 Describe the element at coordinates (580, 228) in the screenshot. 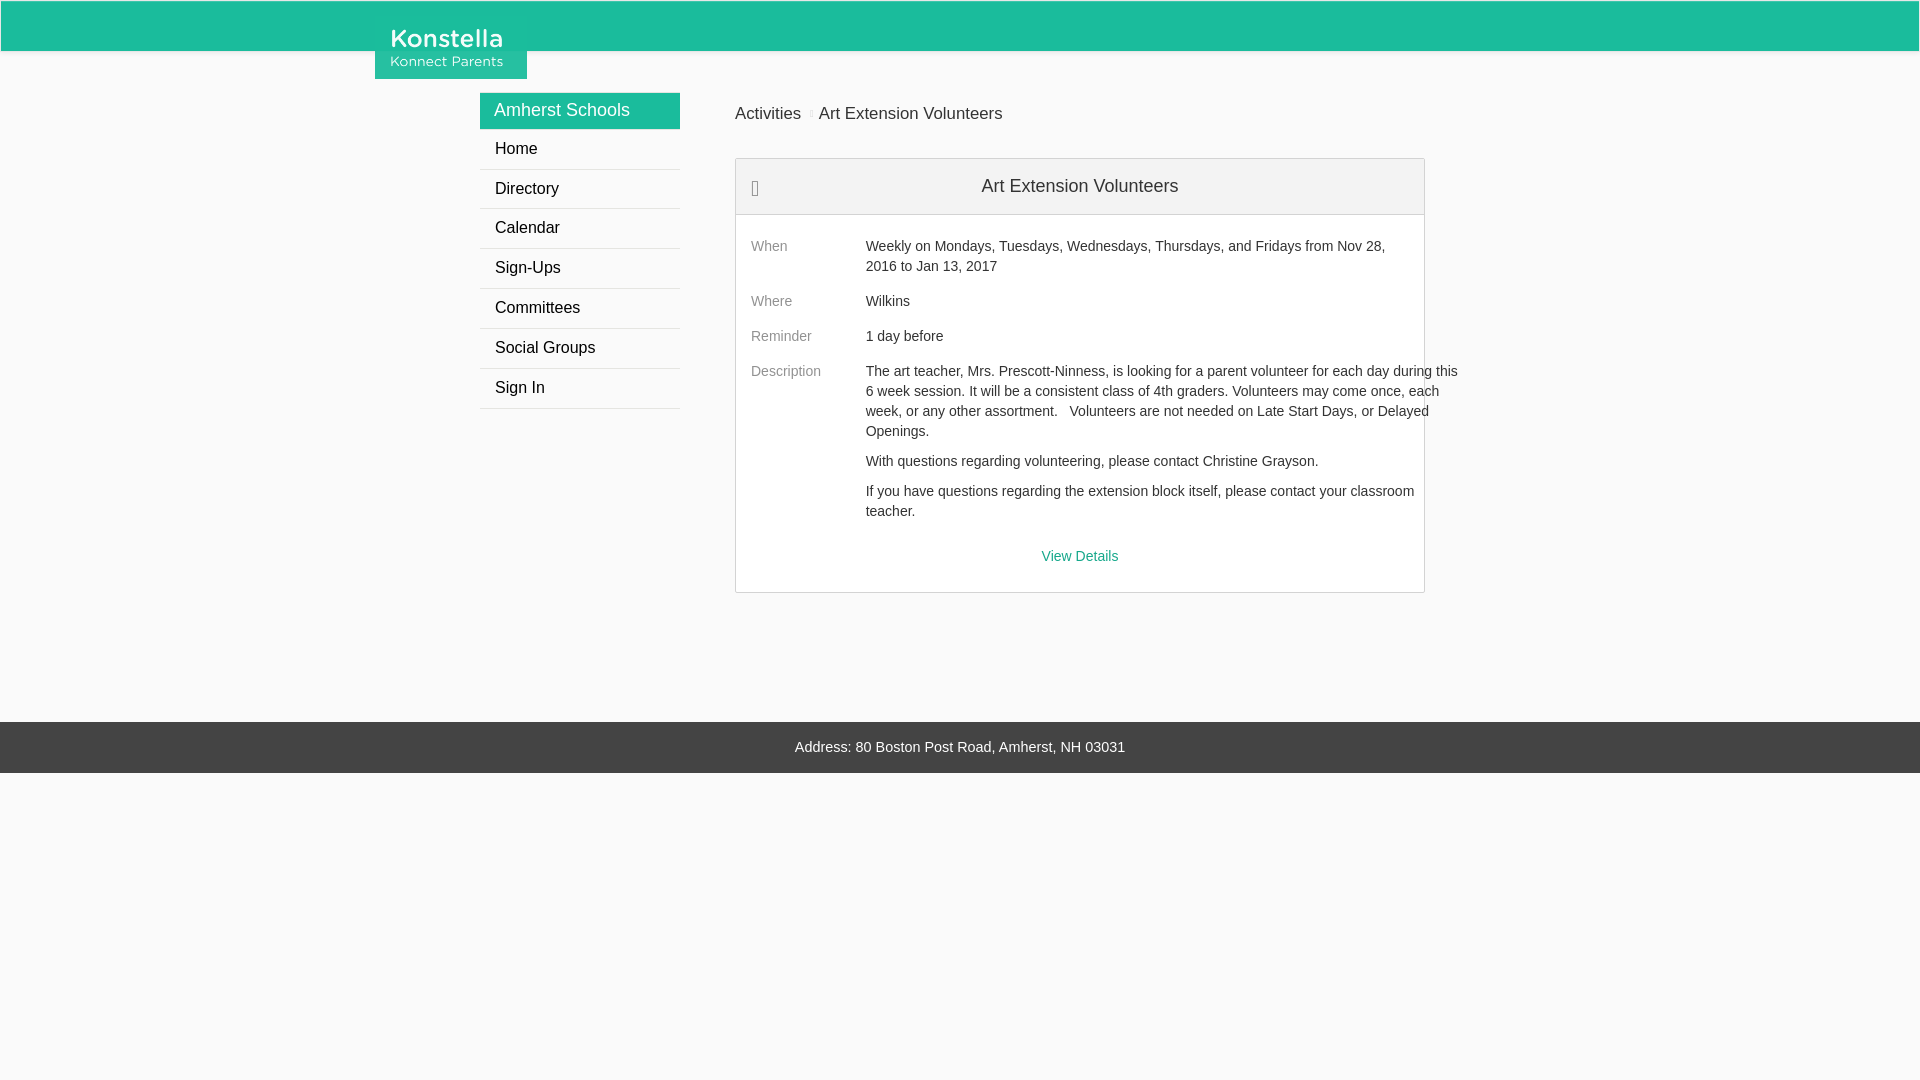

I see `Calendar` at that location.